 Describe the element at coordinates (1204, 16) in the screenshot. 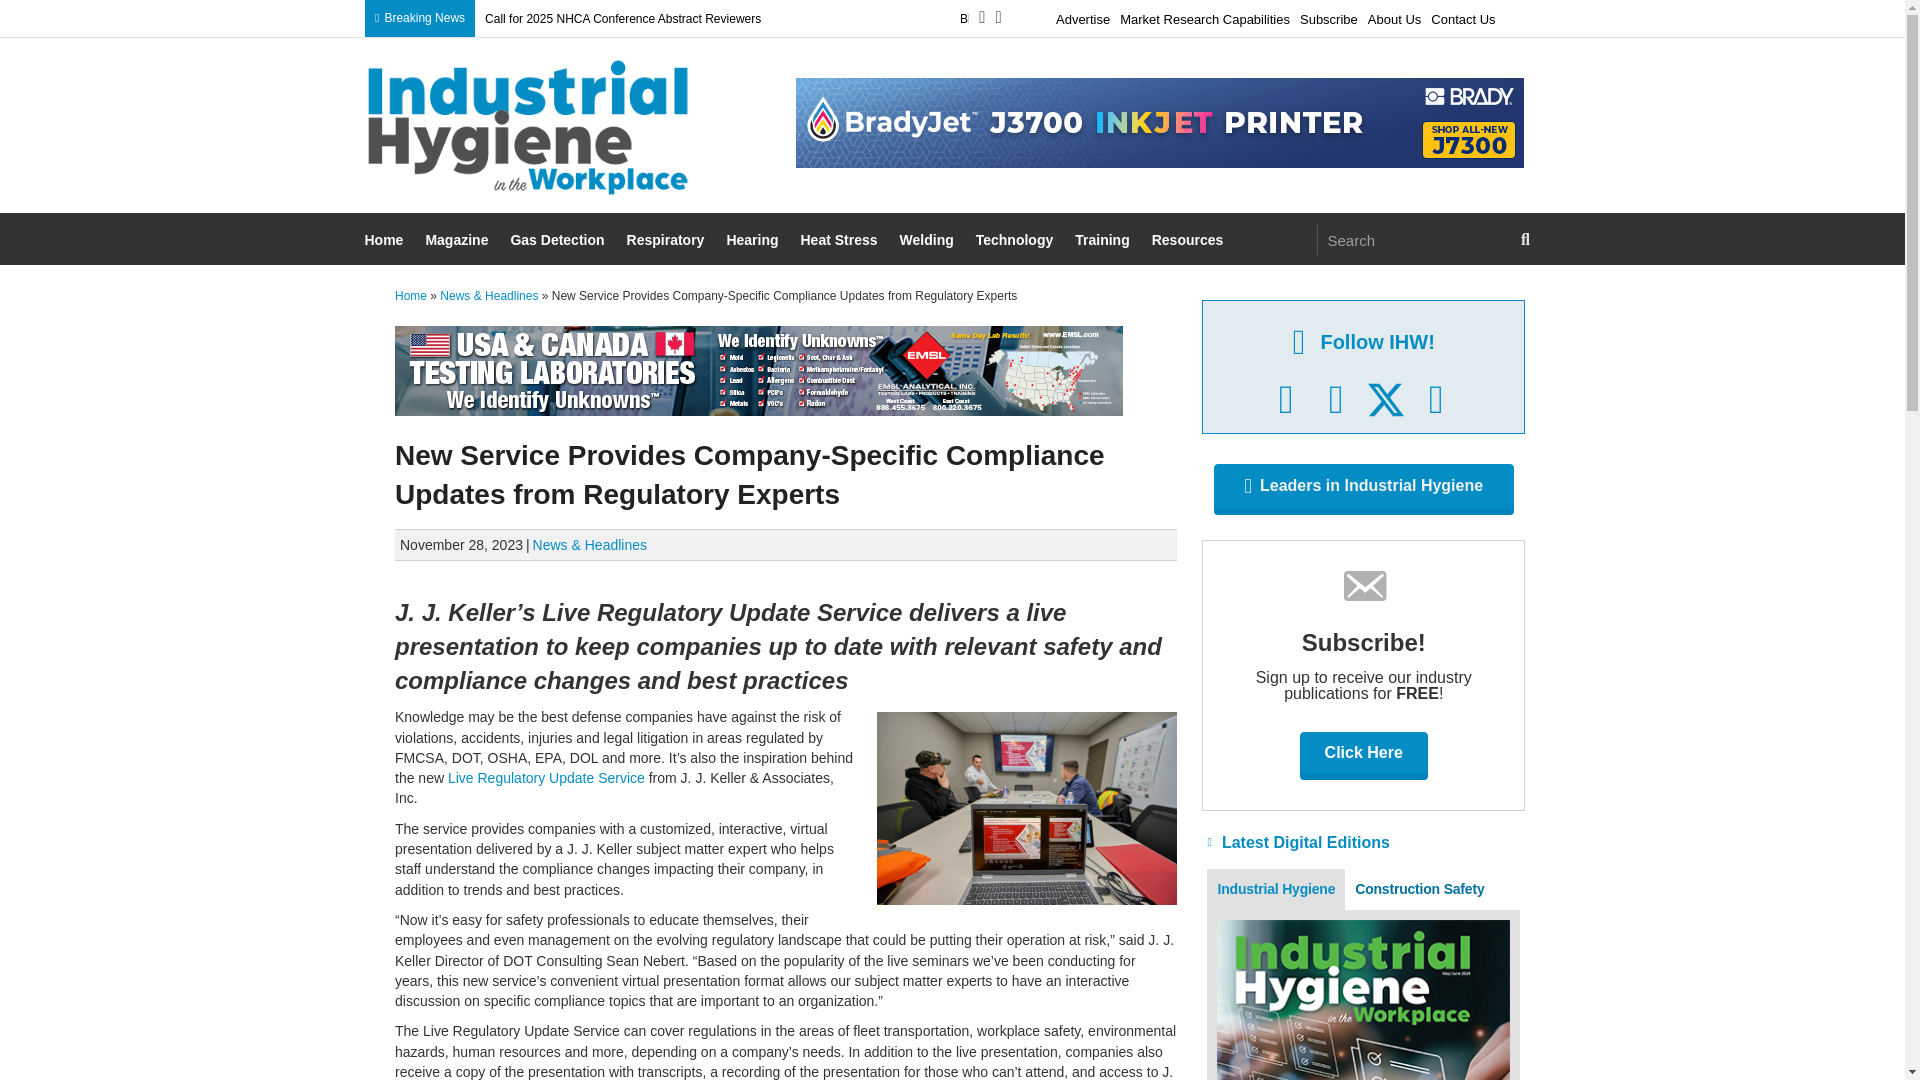

I see `Market Research Capabilities` at that location.